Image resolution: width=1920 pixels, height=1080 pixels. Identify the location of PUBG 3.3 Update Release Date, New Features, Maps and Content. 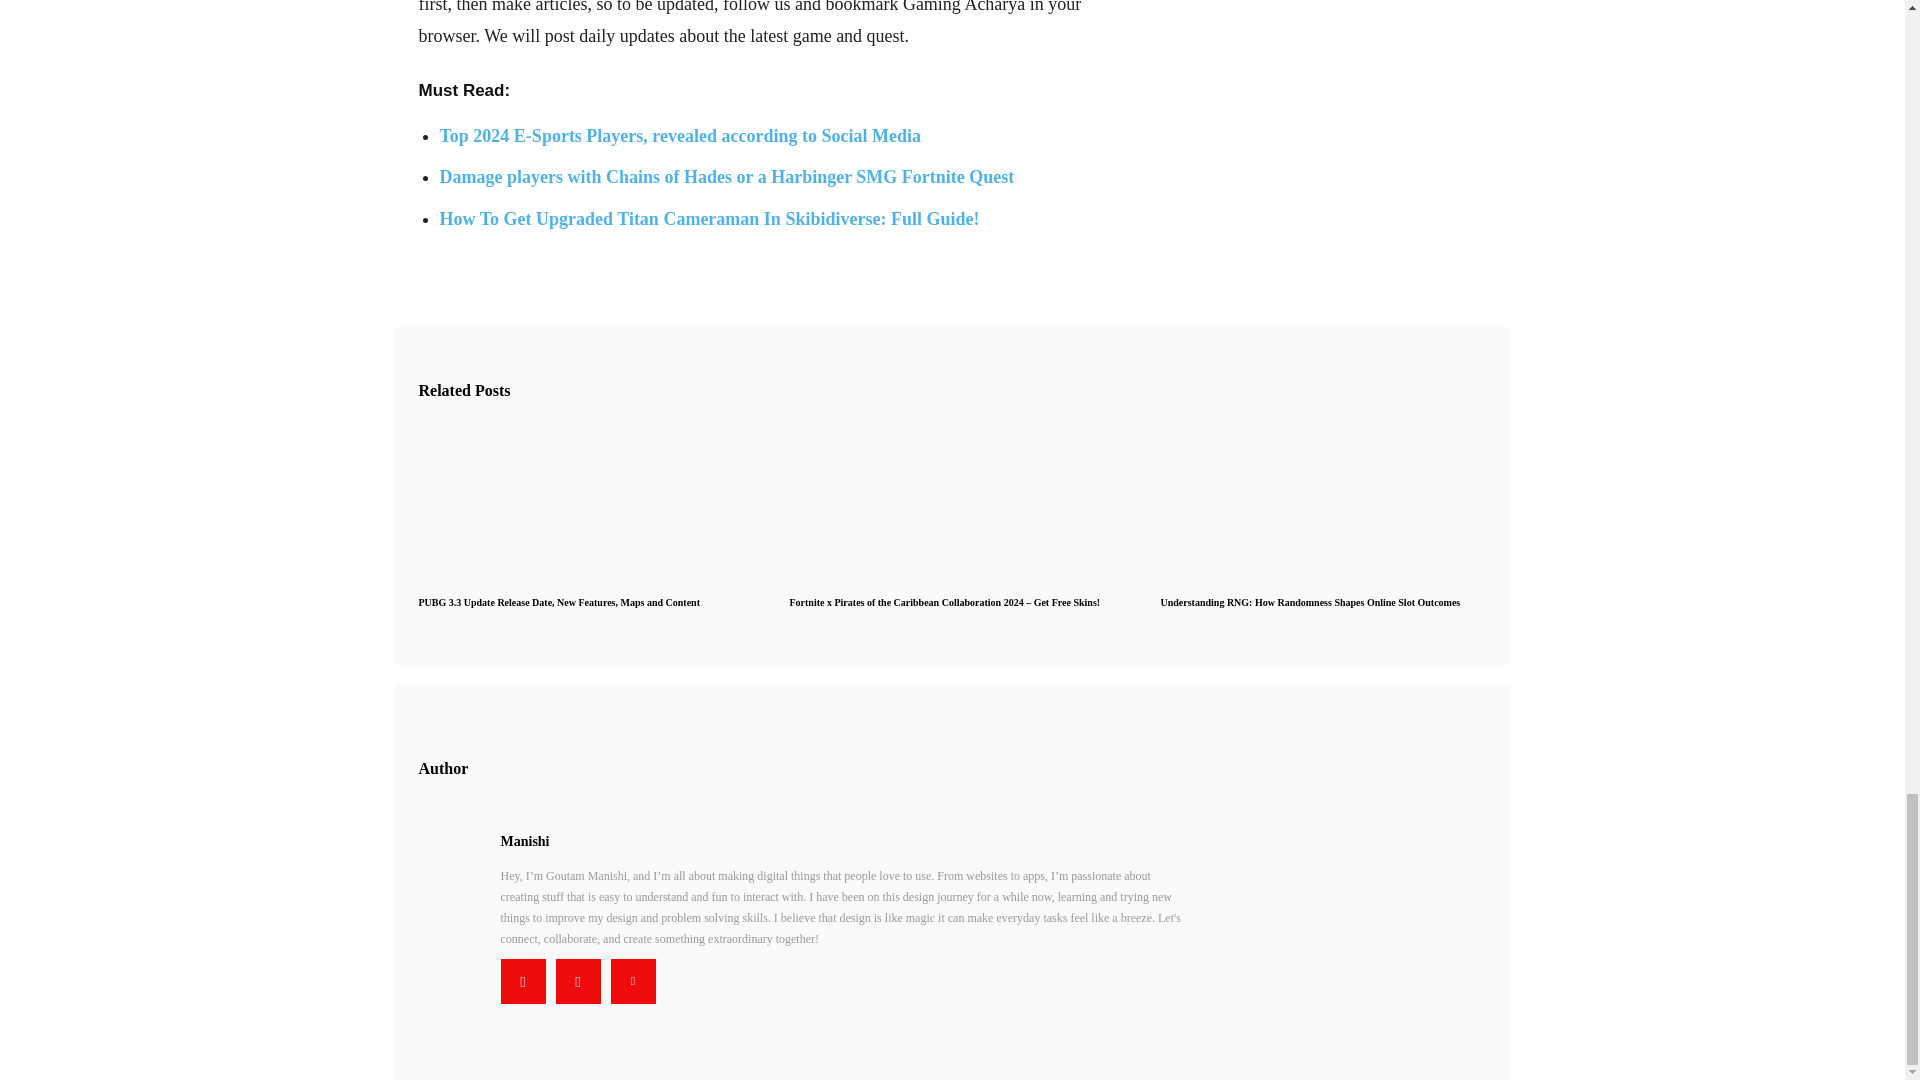
(558, 602).